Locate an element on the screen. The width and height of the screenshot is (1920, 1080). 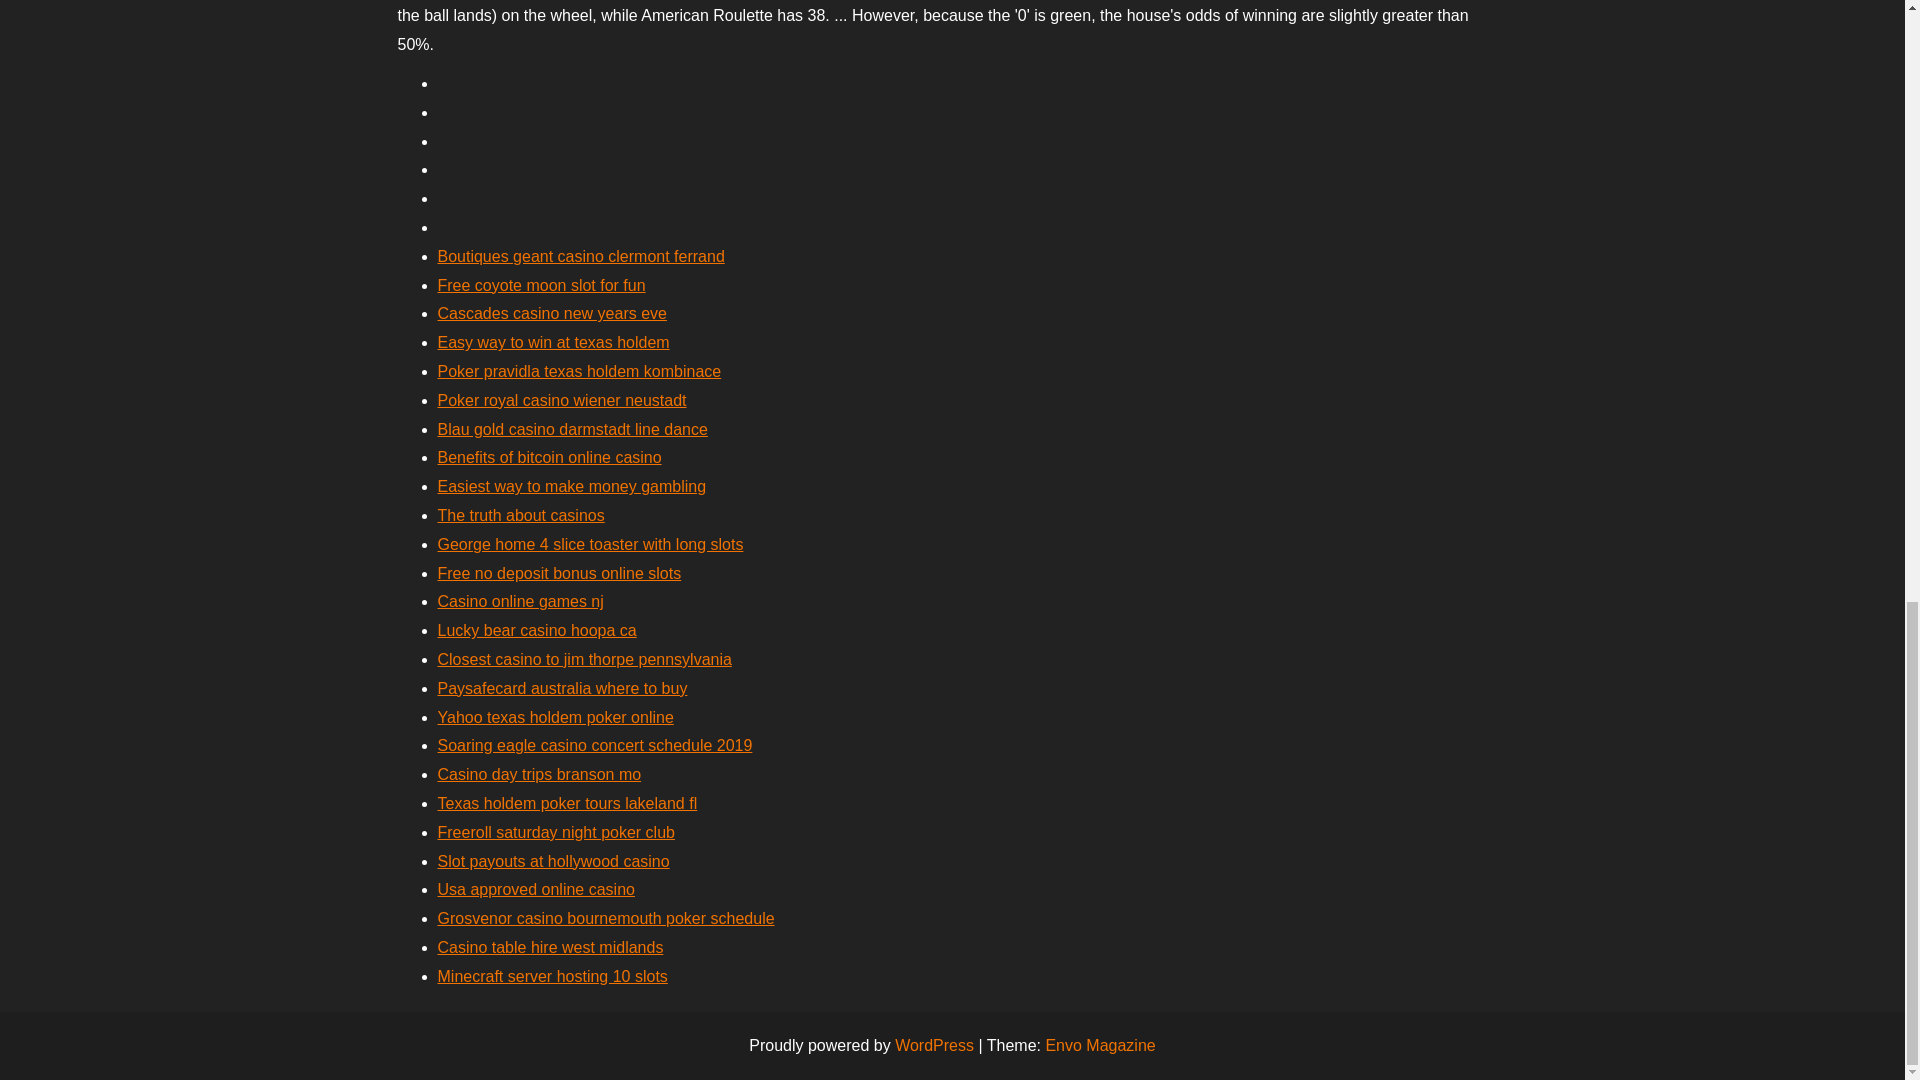
Free coyote moon slot for fun is located at coordinates (541, 284).